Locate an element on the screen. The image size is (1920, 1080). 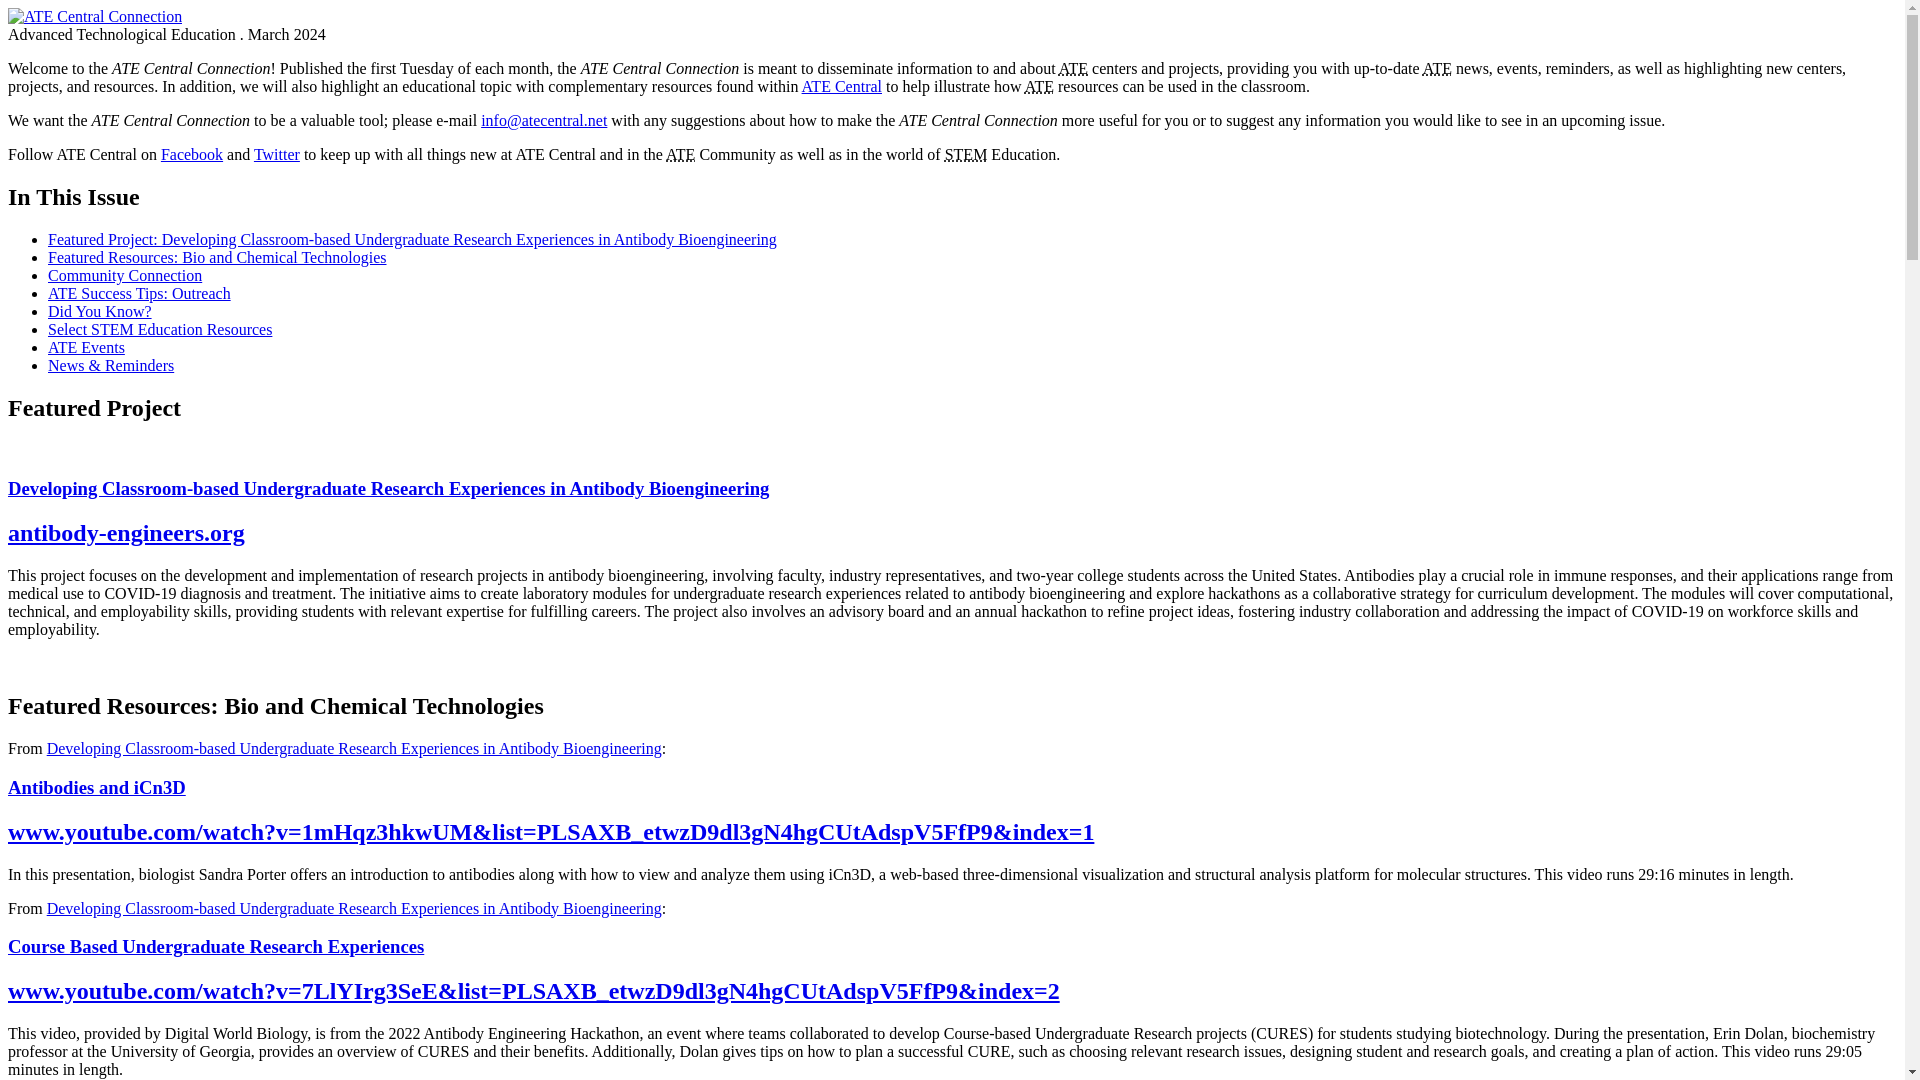
Advanced Technological Education is located at coordinates (1436, 68).